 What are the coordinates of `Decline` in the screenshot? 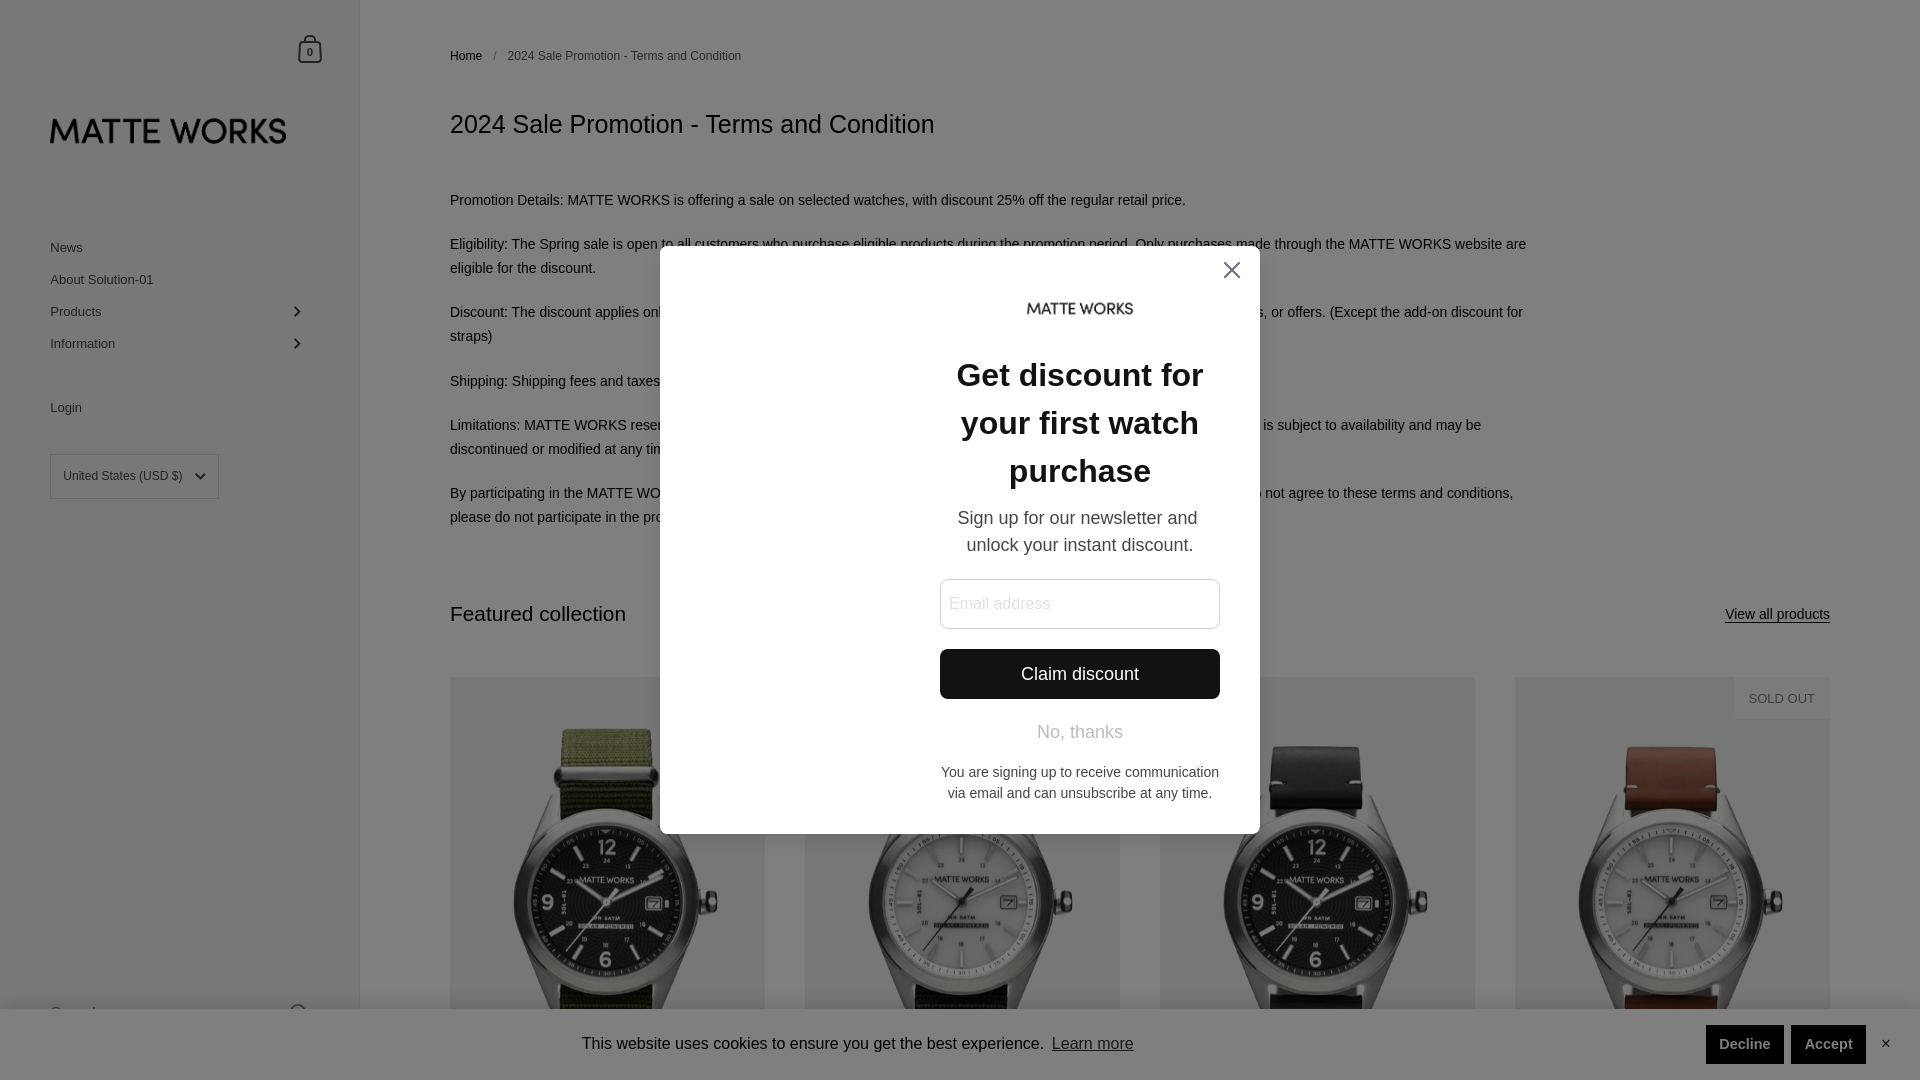 It's located at (310, 48).